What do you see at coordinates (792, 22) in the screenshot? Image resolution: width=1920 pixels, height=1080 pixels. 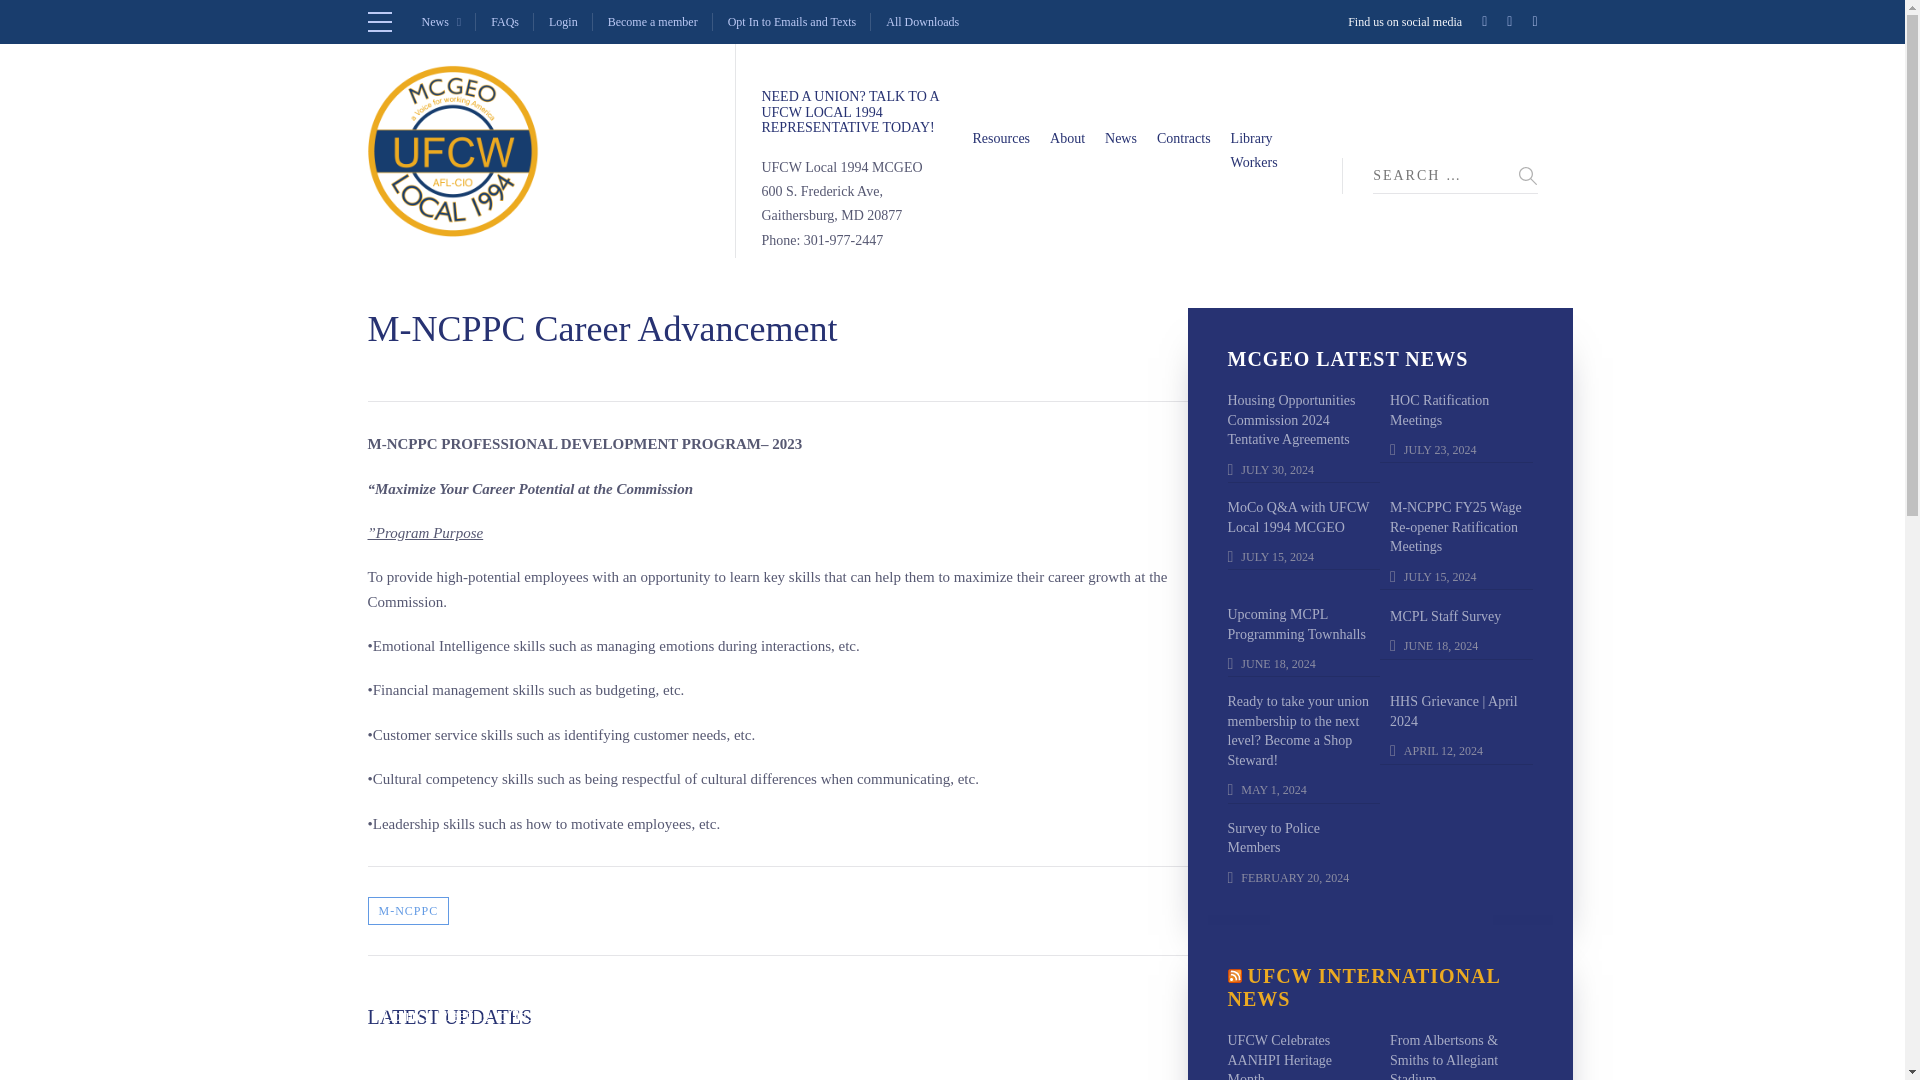 I see `Opt In to Emails and Texts` at bounding box center [792, 22].